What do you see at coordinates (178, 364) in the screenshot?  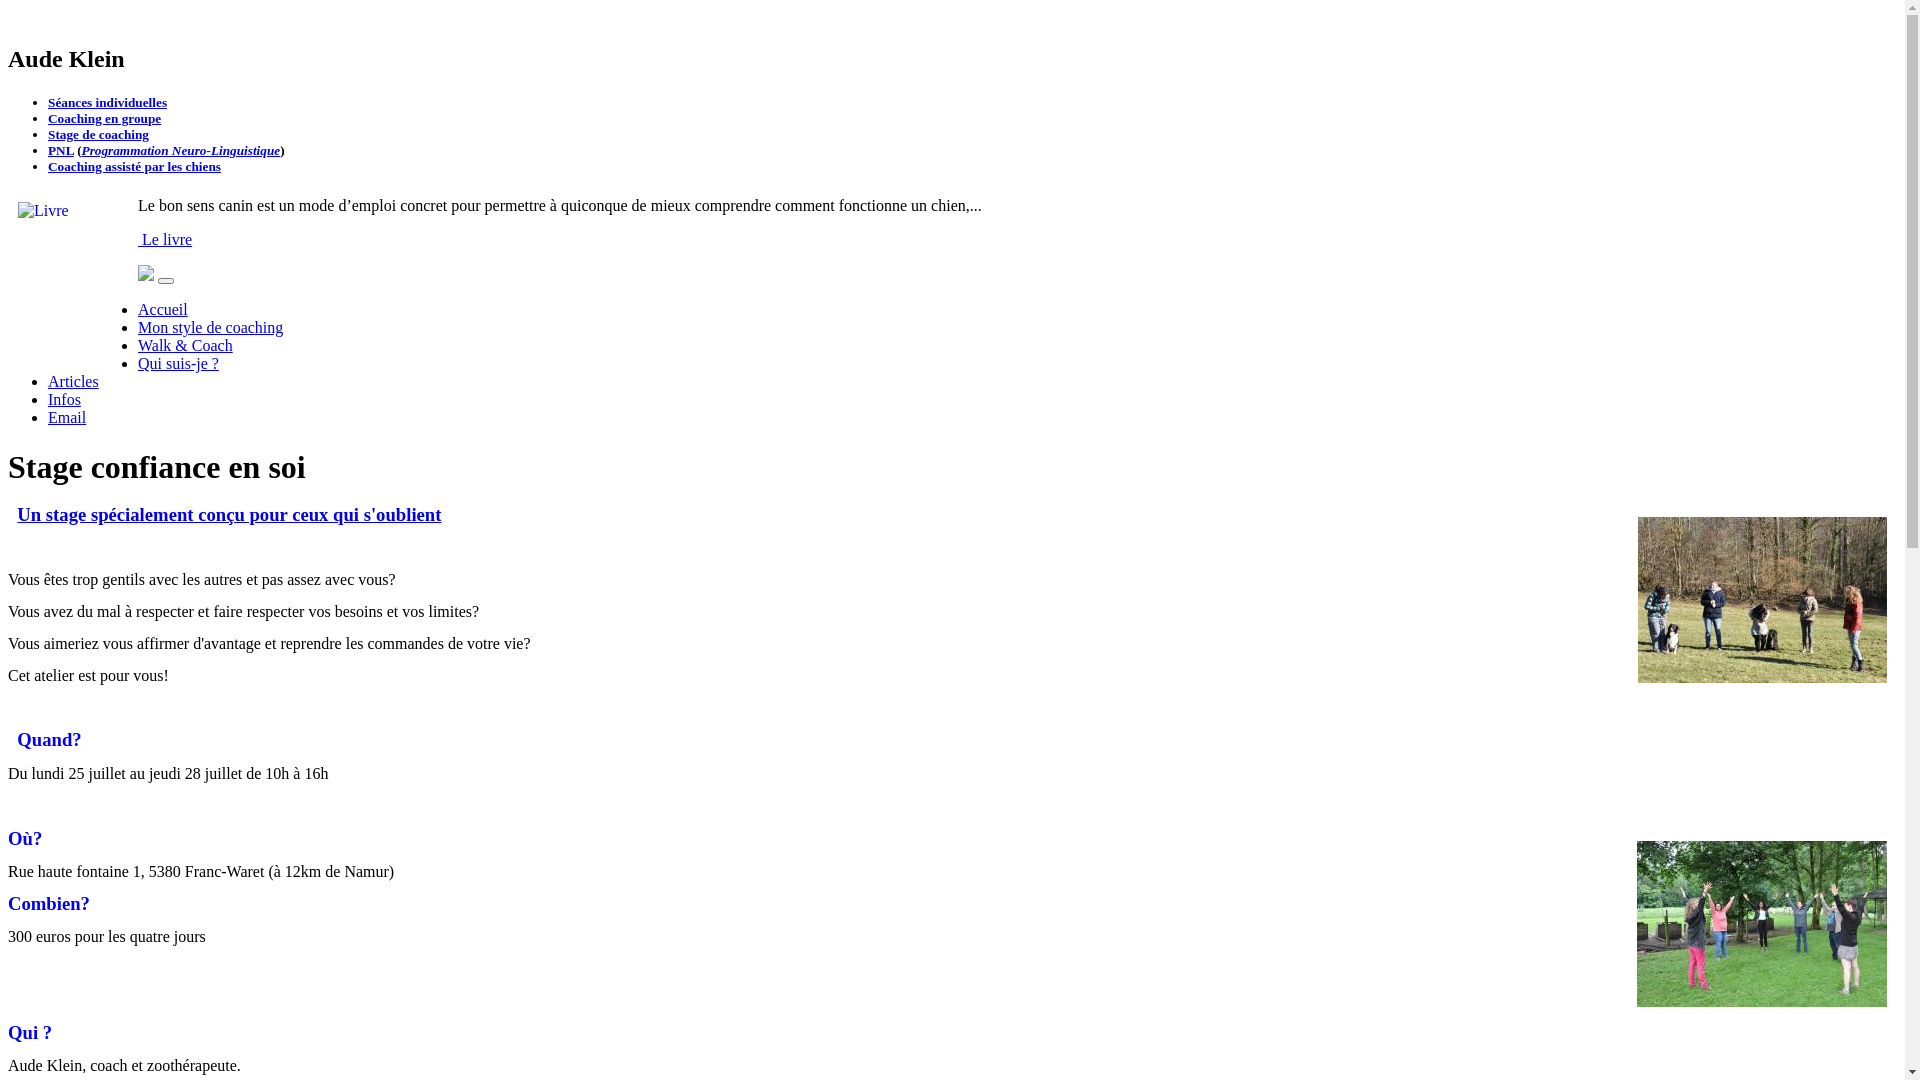 I see `Qui suis-je ?` at bounding box center [178, 364].